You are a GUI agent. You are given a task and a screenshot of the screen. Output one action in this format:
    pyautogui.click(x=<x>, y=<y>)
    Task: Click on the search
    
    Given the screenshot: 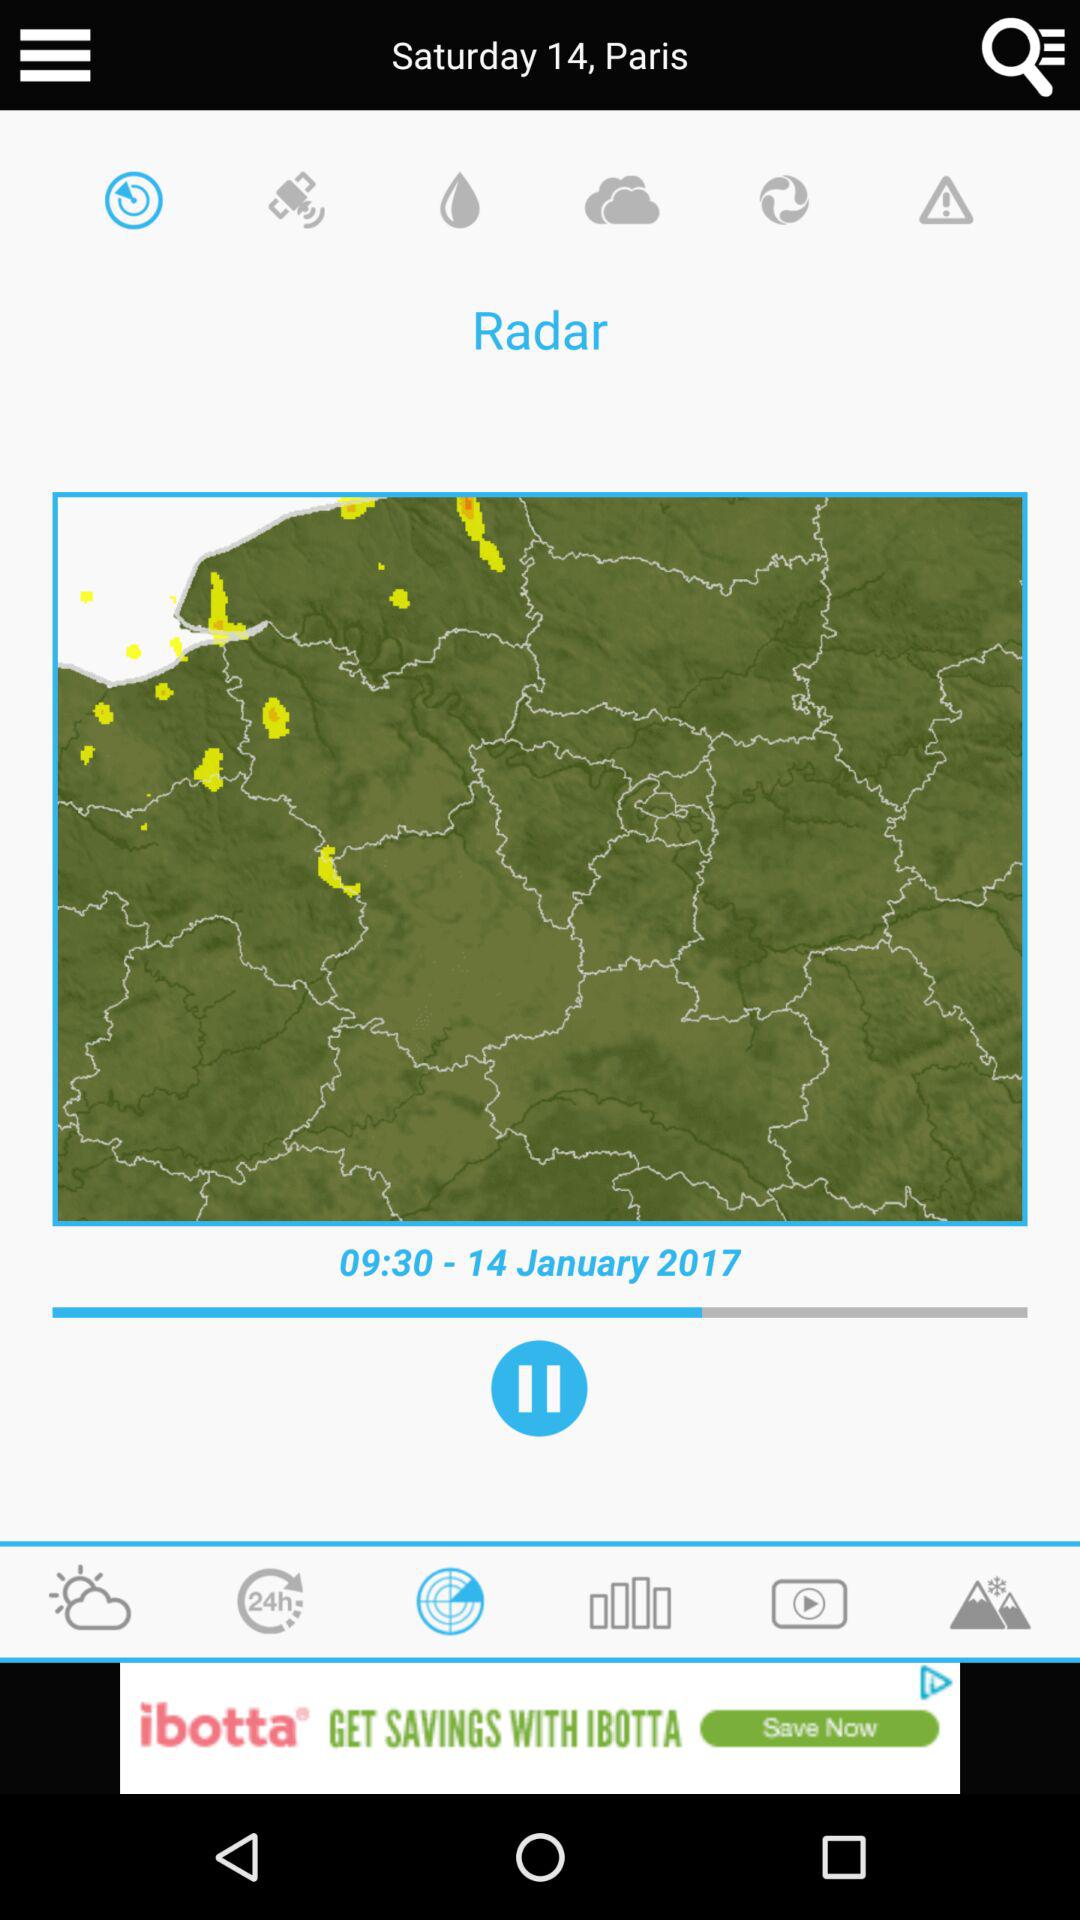 What is the action you would take?
    pyautogui.click(x=1024, y=55)
    